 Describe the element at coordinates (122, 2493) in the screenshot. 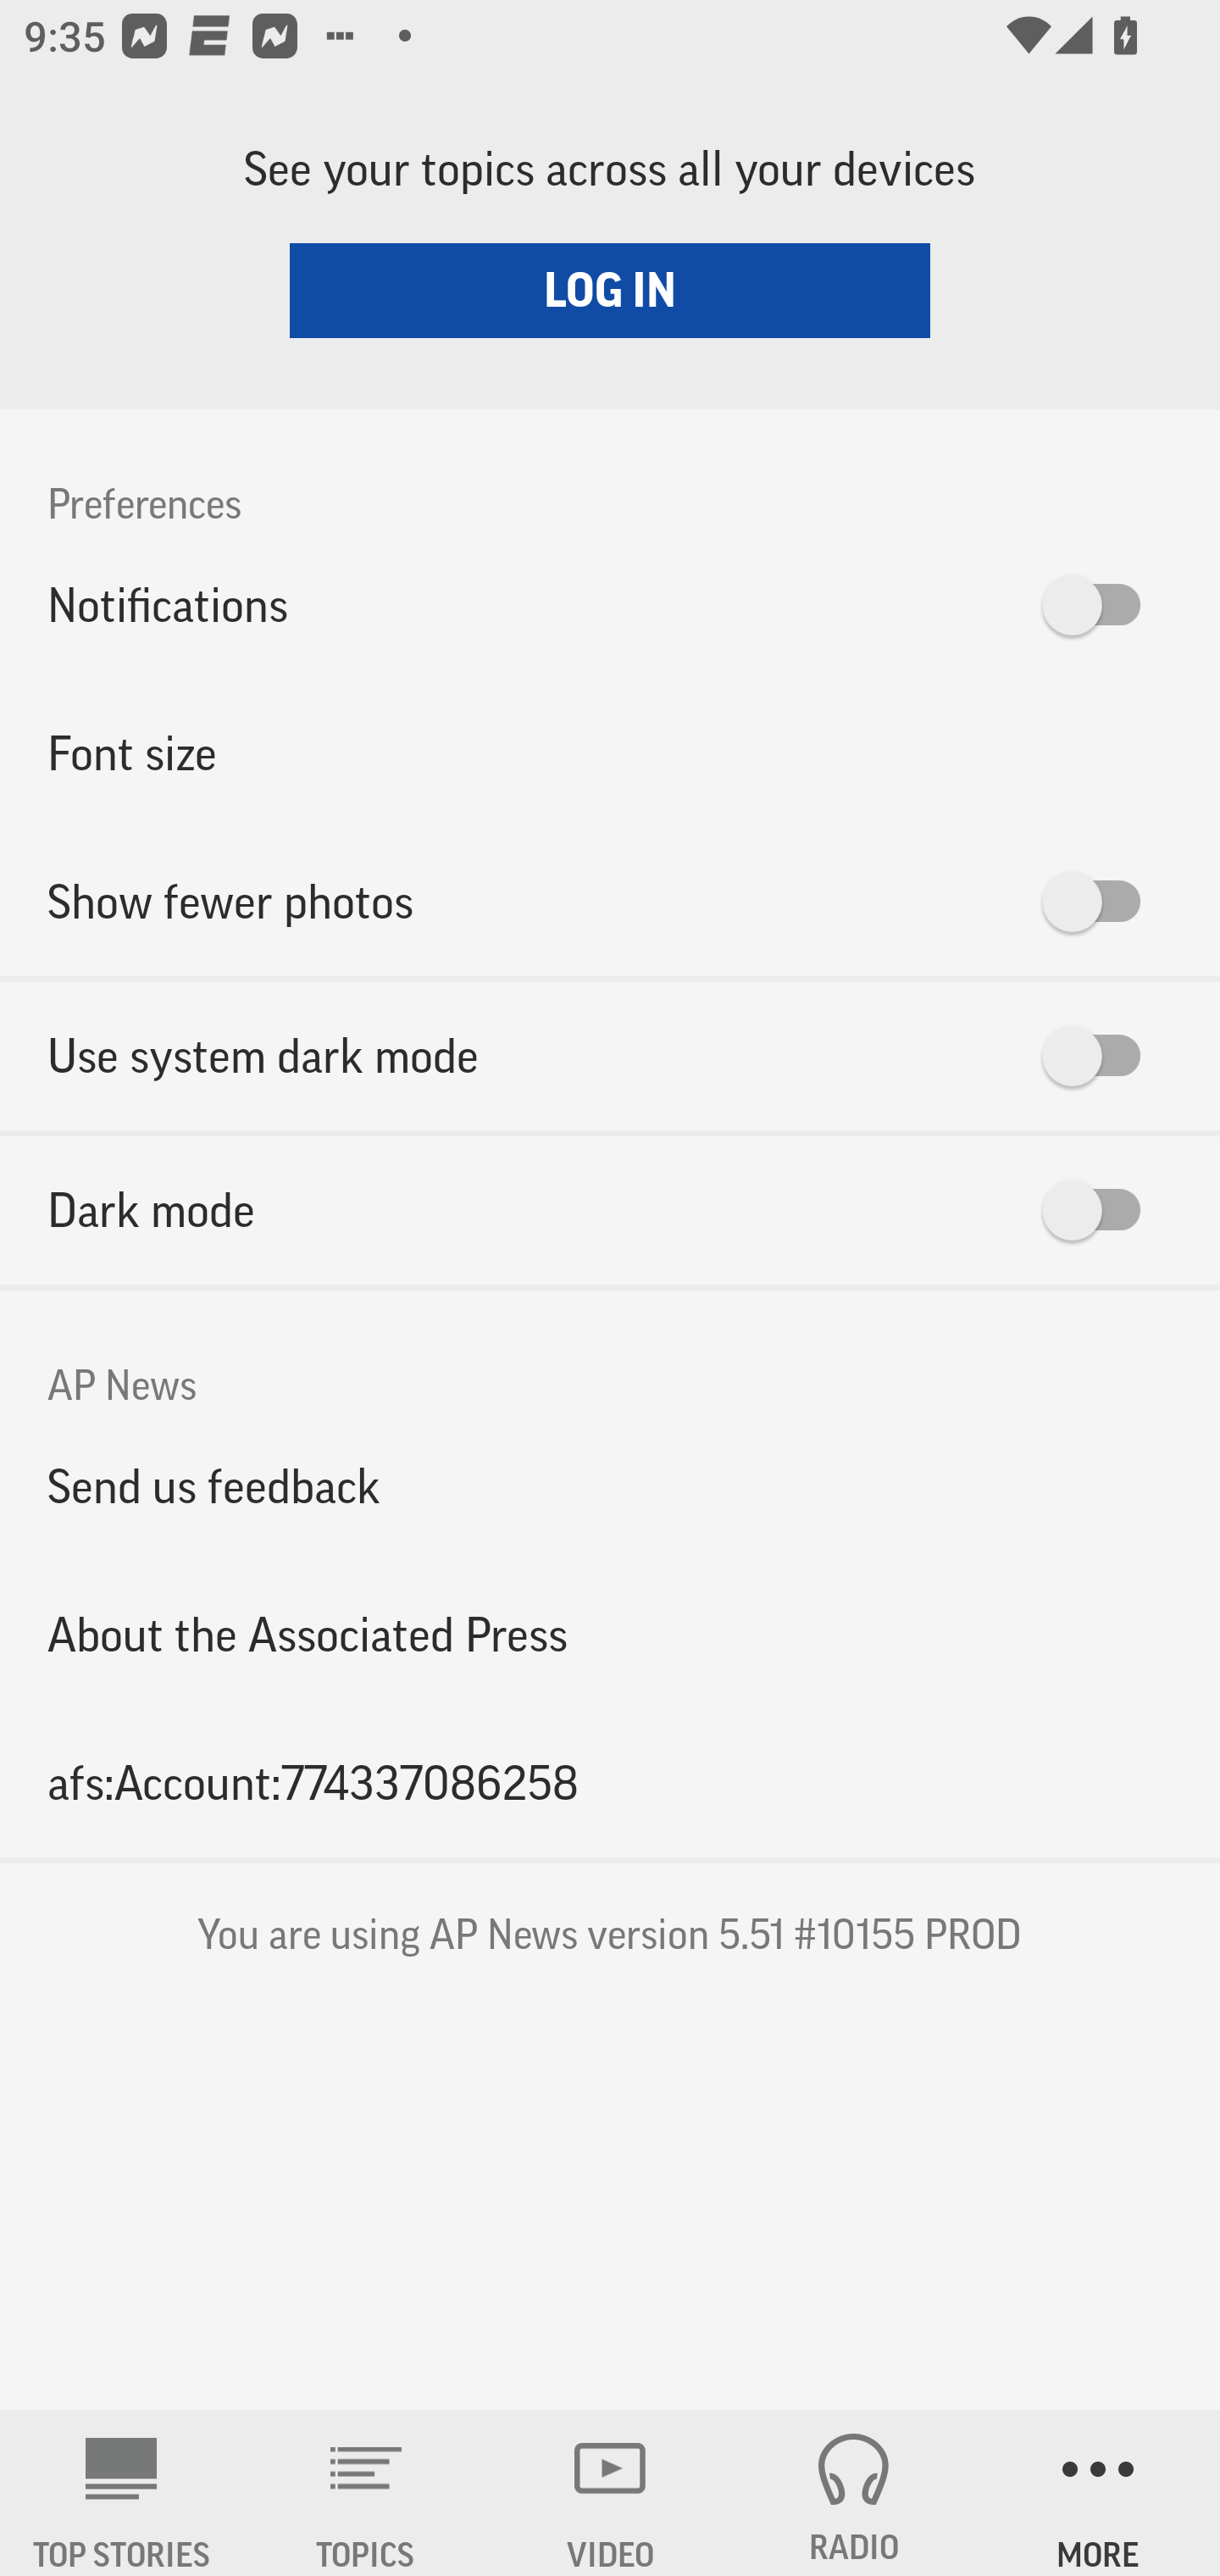

I see `AP News TOP STORIES` at that location.